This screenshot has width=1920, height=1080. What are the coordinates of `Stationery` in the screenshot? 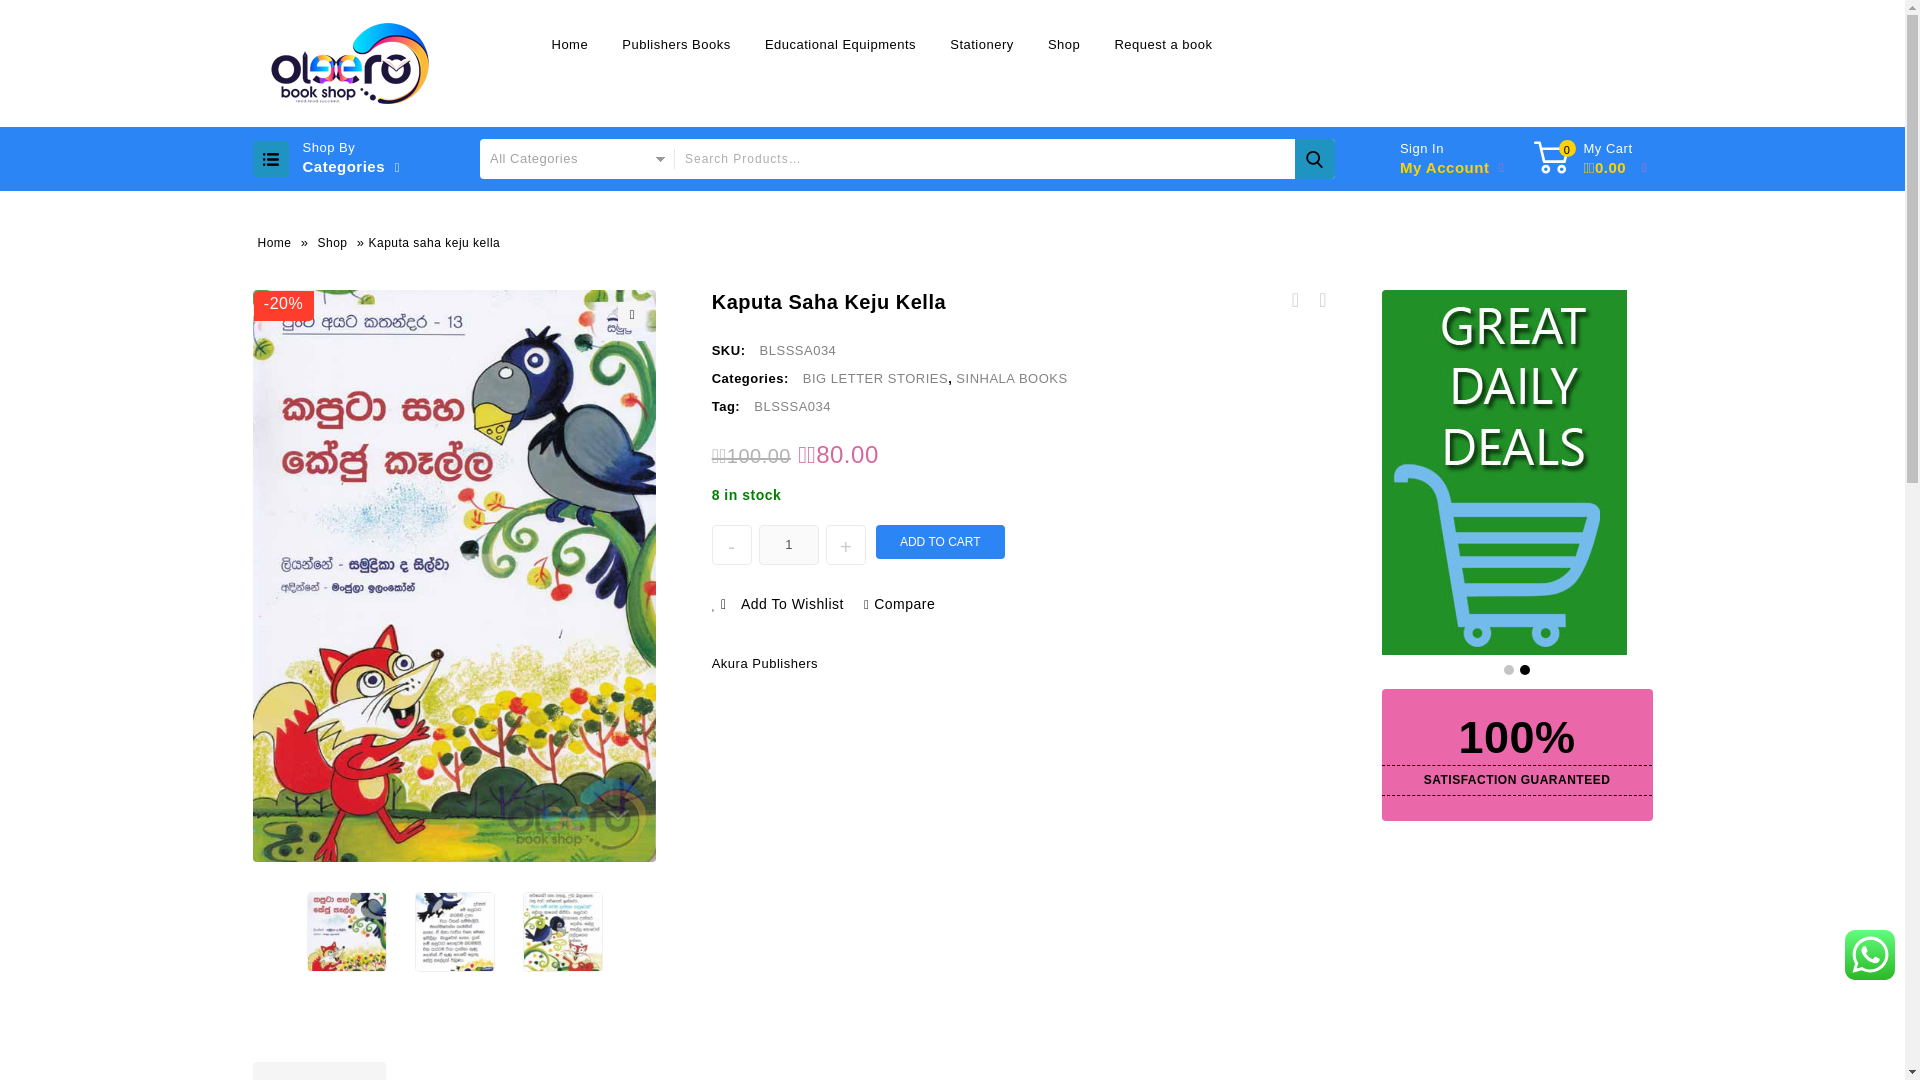 It's located at (982, 44).